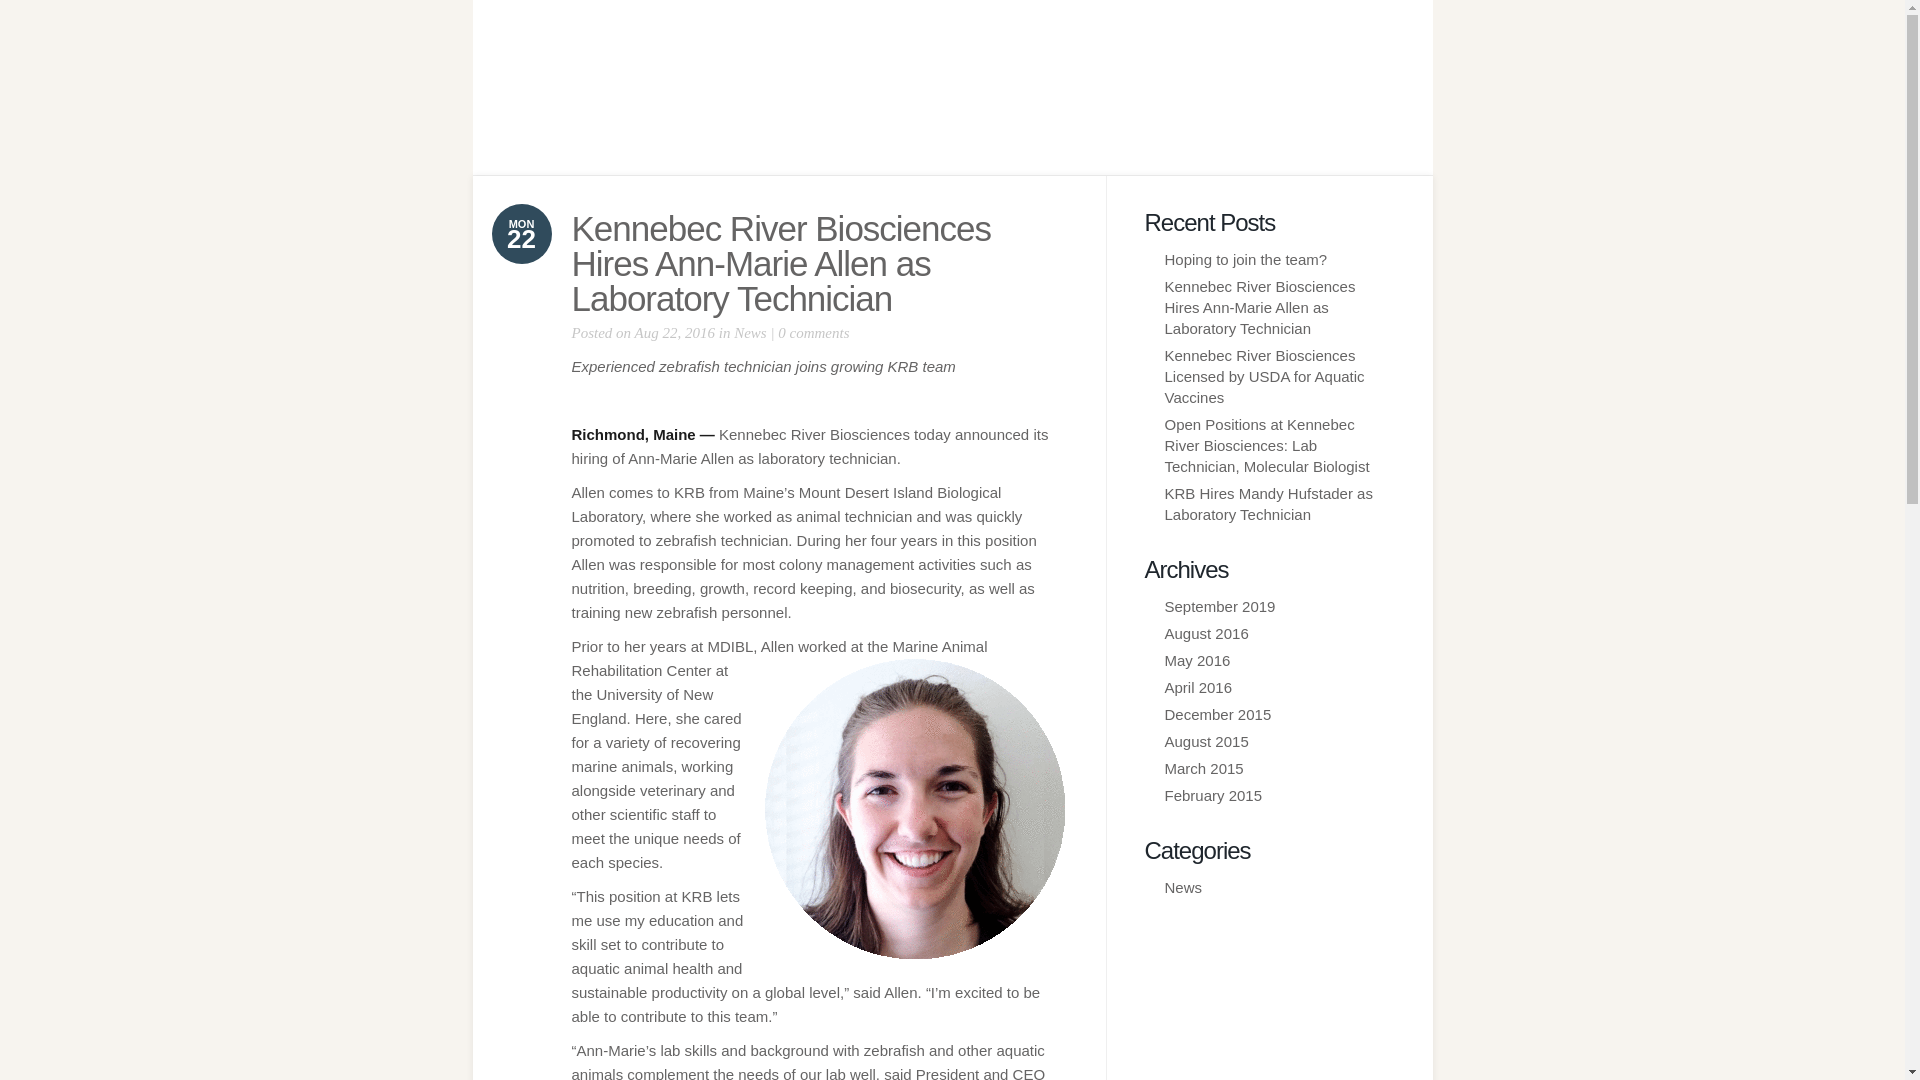 Image resolution: width=1920 pixels, height=1080 pixels. I want to click on May 2016, so click(1196, 660).